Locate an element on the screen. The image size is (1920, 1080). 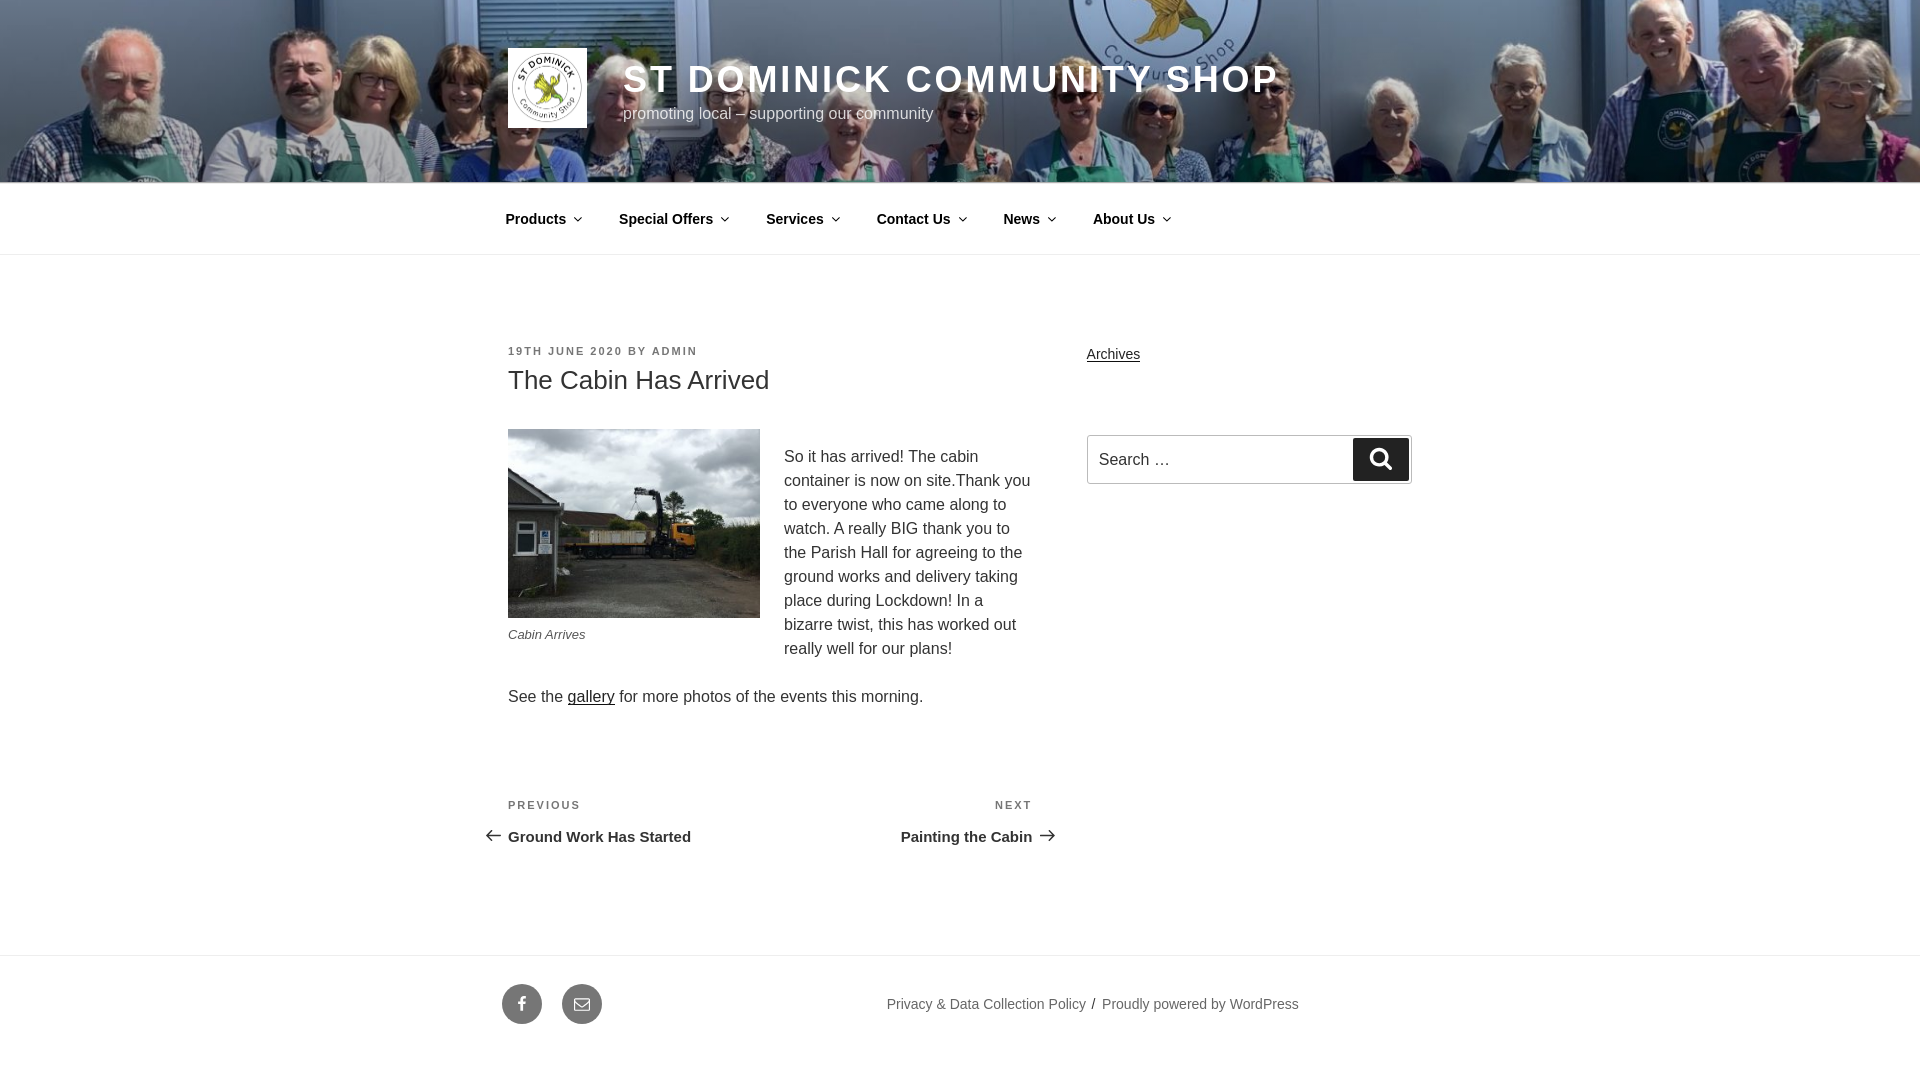
News is located at coordinates (1028, 218).